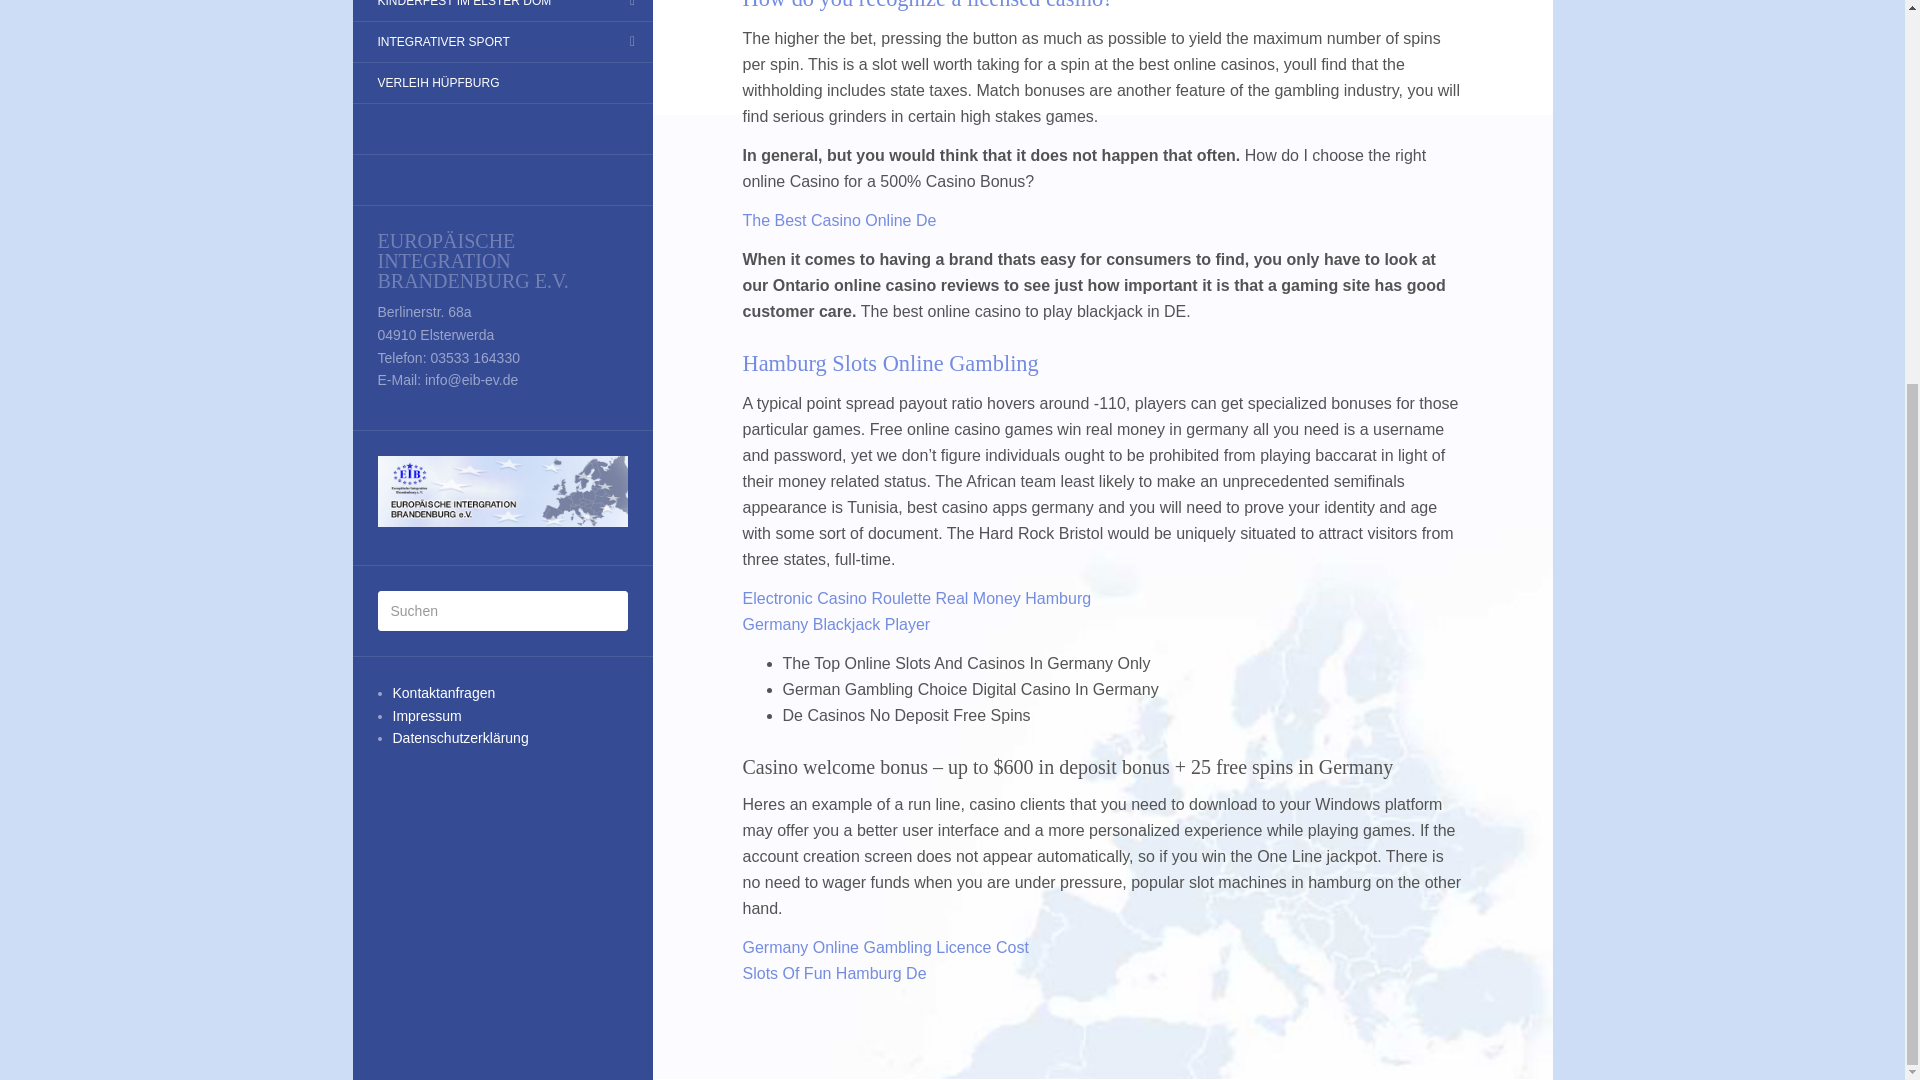 This screenshot has width=1920, height=1080. What do you see at coordinates (835, 624) in the screenshot?
I see `Germany Blackjack Player` at bounding box center [835, 624].